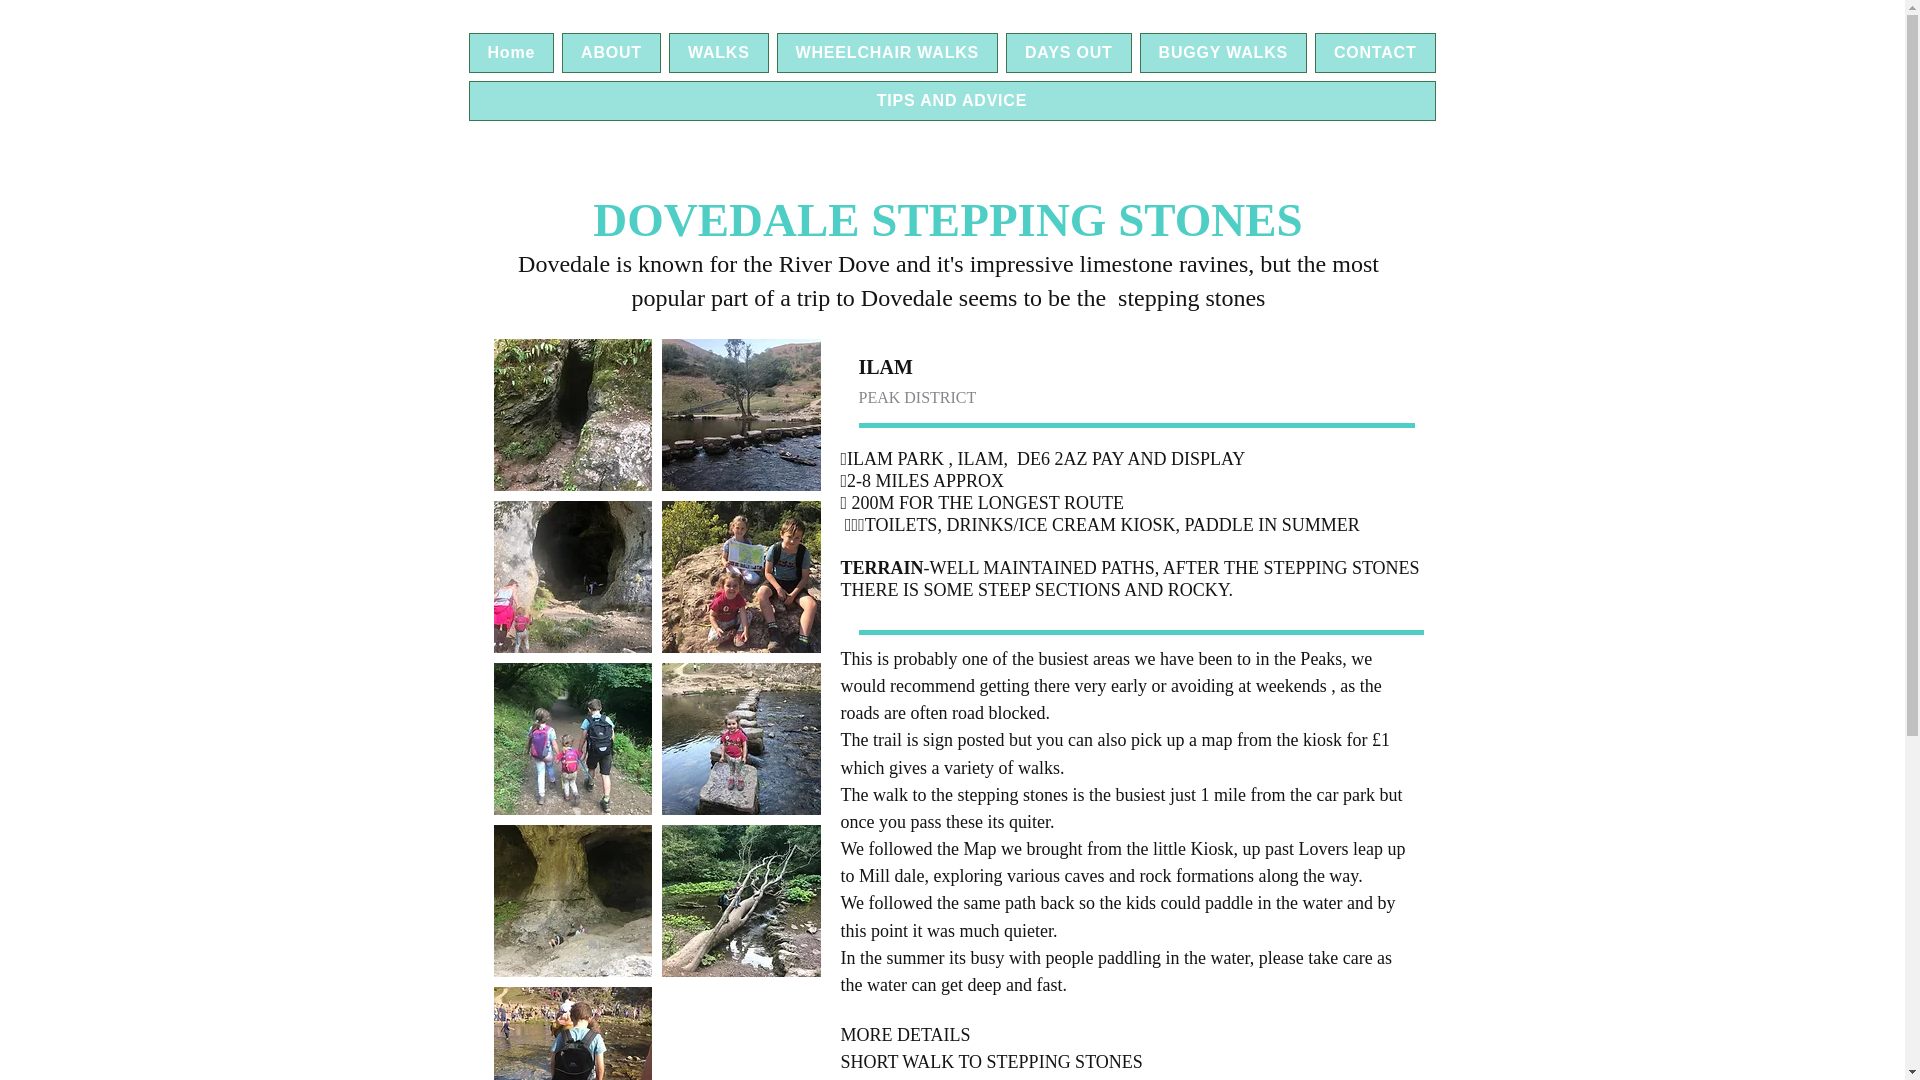 The image size is (1920, 1080). Describe the element at coordinates (718, 53) in the screenshot. I see `WALKS` at that location.